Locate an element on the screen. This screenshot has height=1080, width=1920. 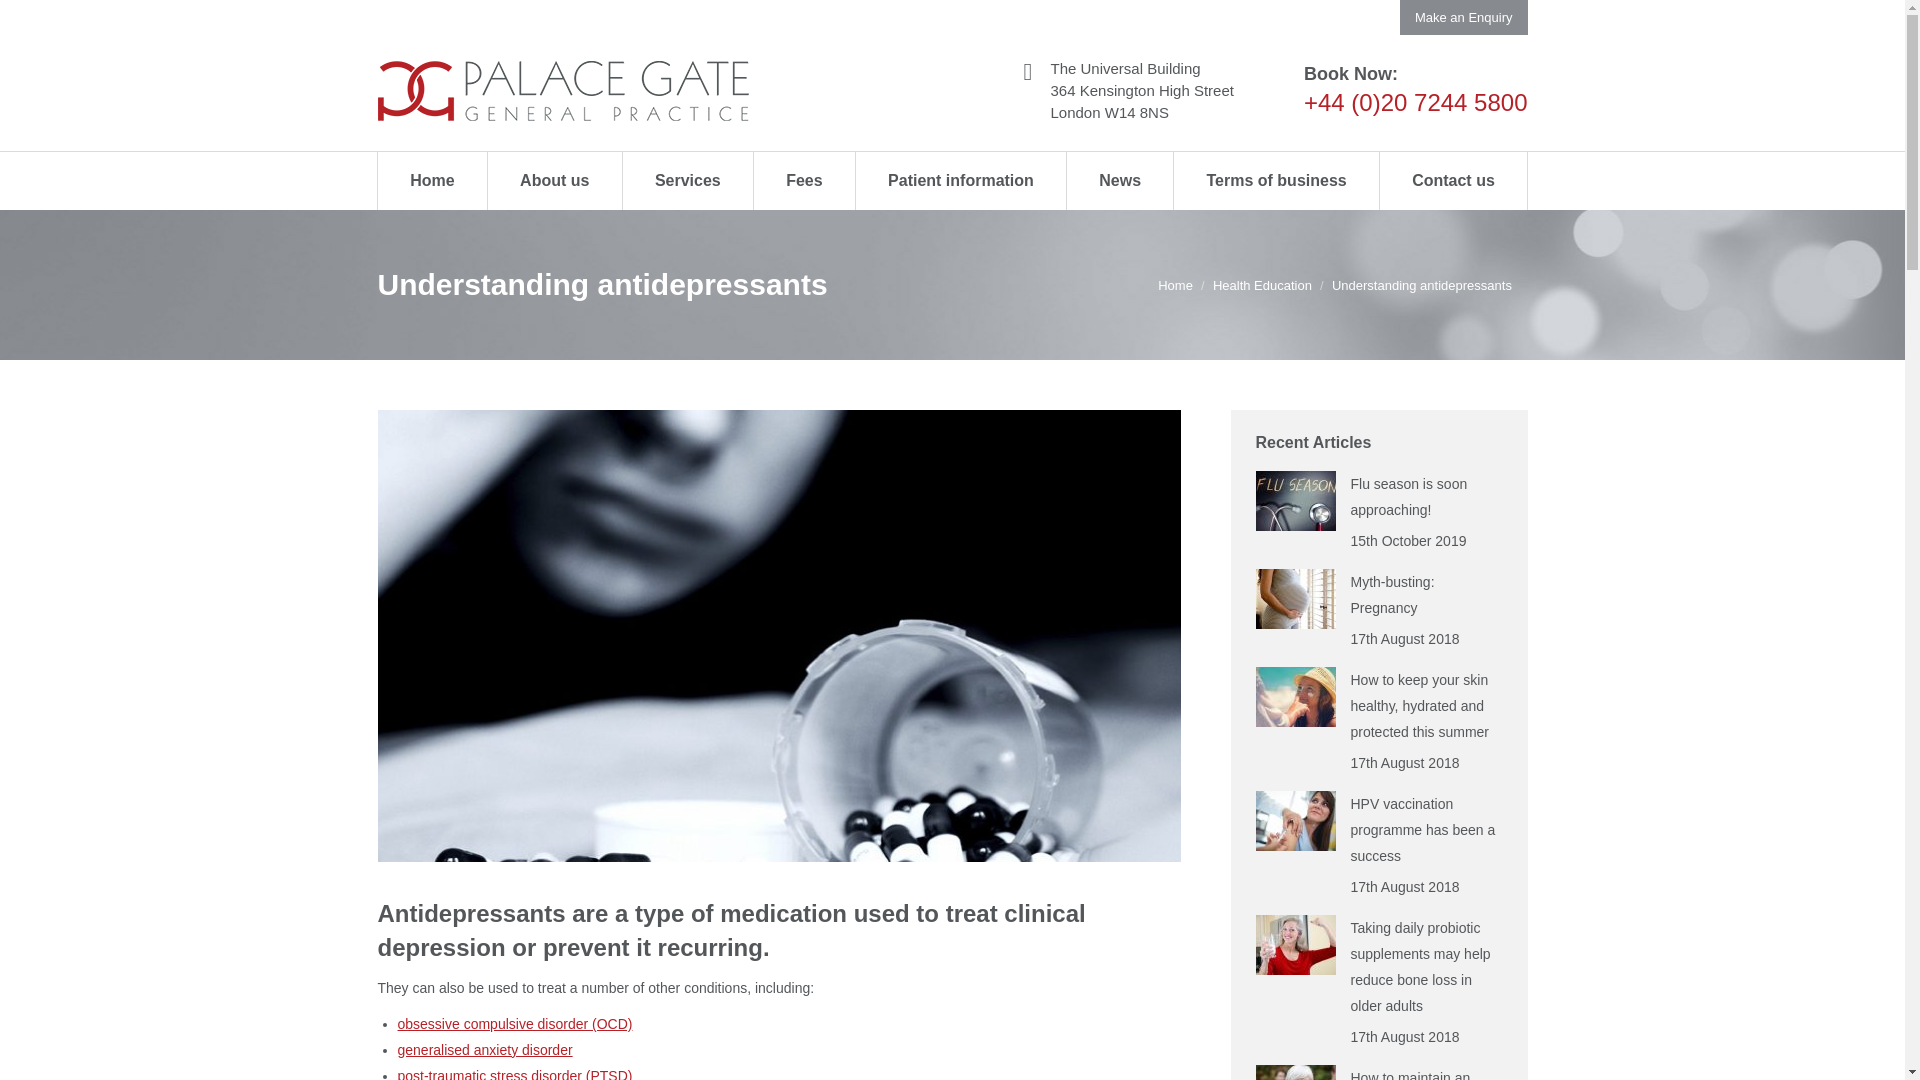
About us is located at coordinates (554, 180).